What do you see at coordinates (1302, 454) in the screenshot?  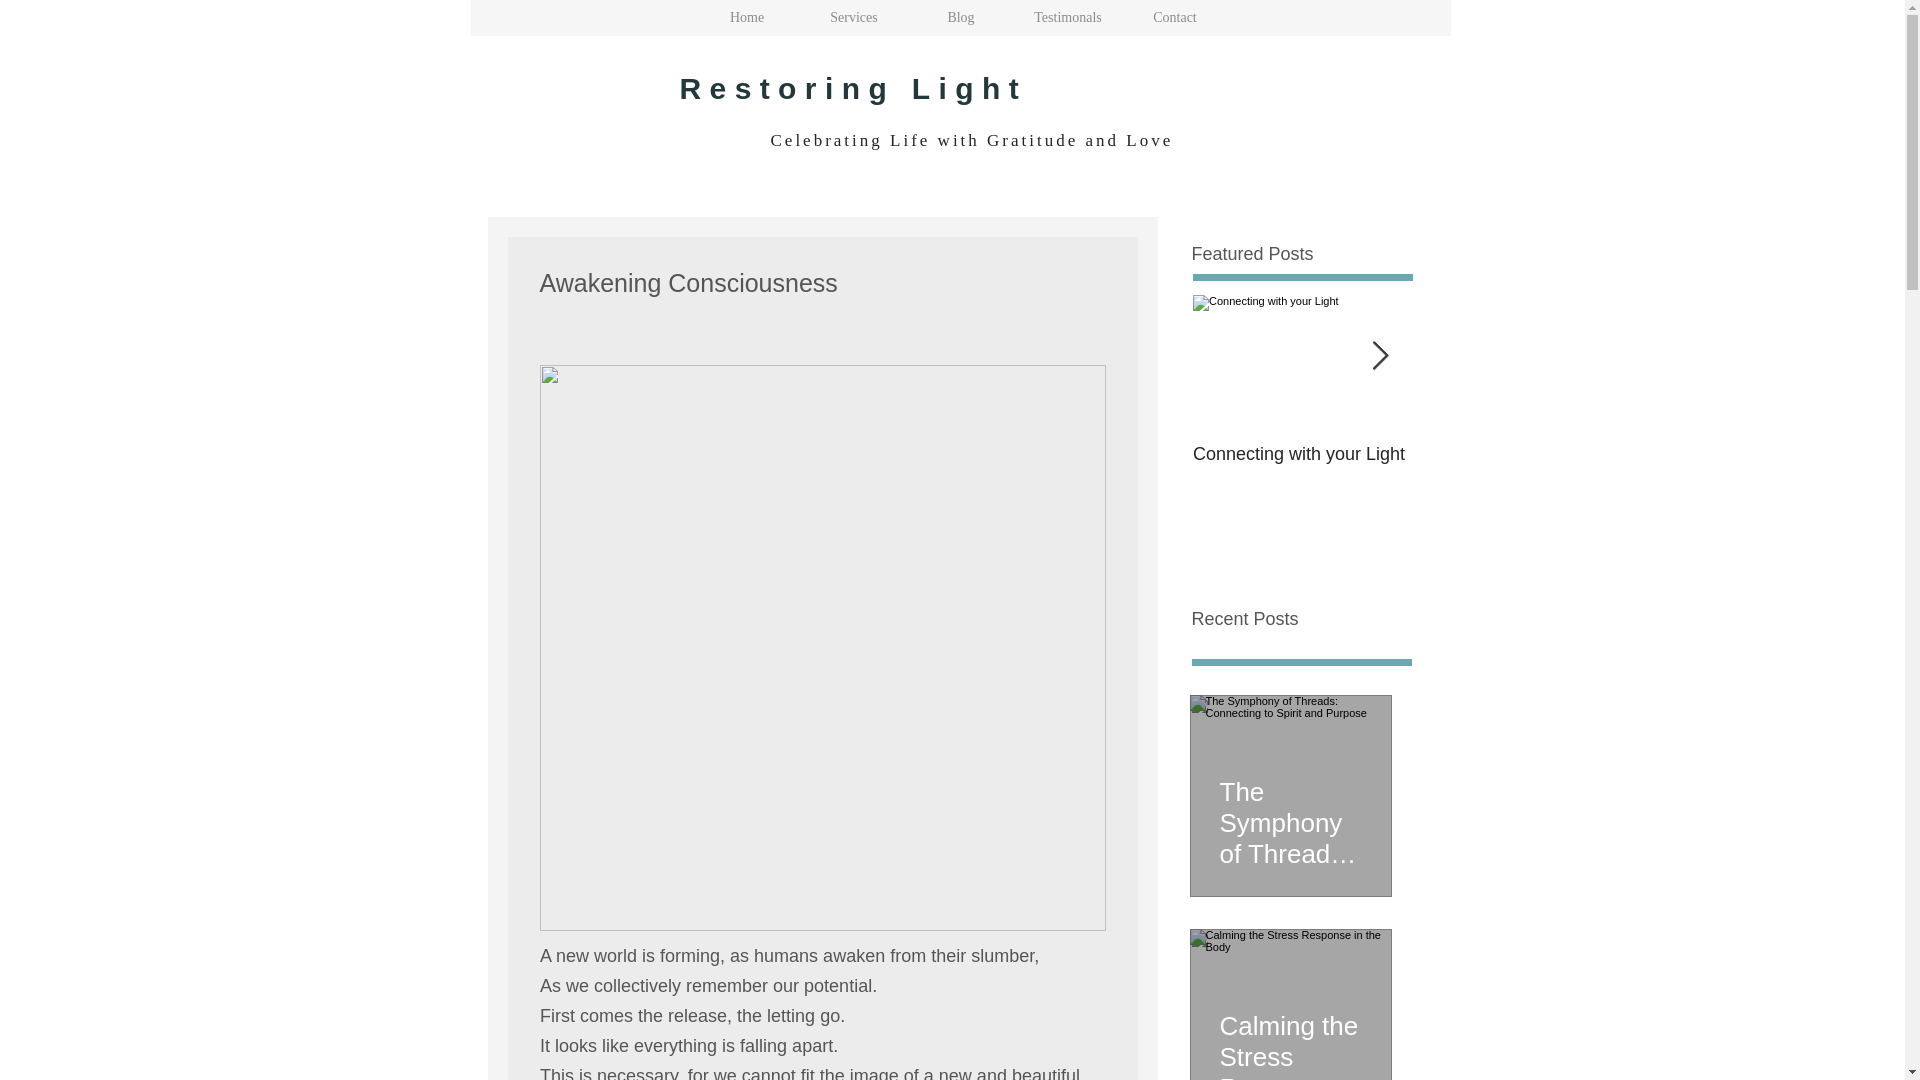 I see `Connecting with your Light` at bounding box center [1302, 454].